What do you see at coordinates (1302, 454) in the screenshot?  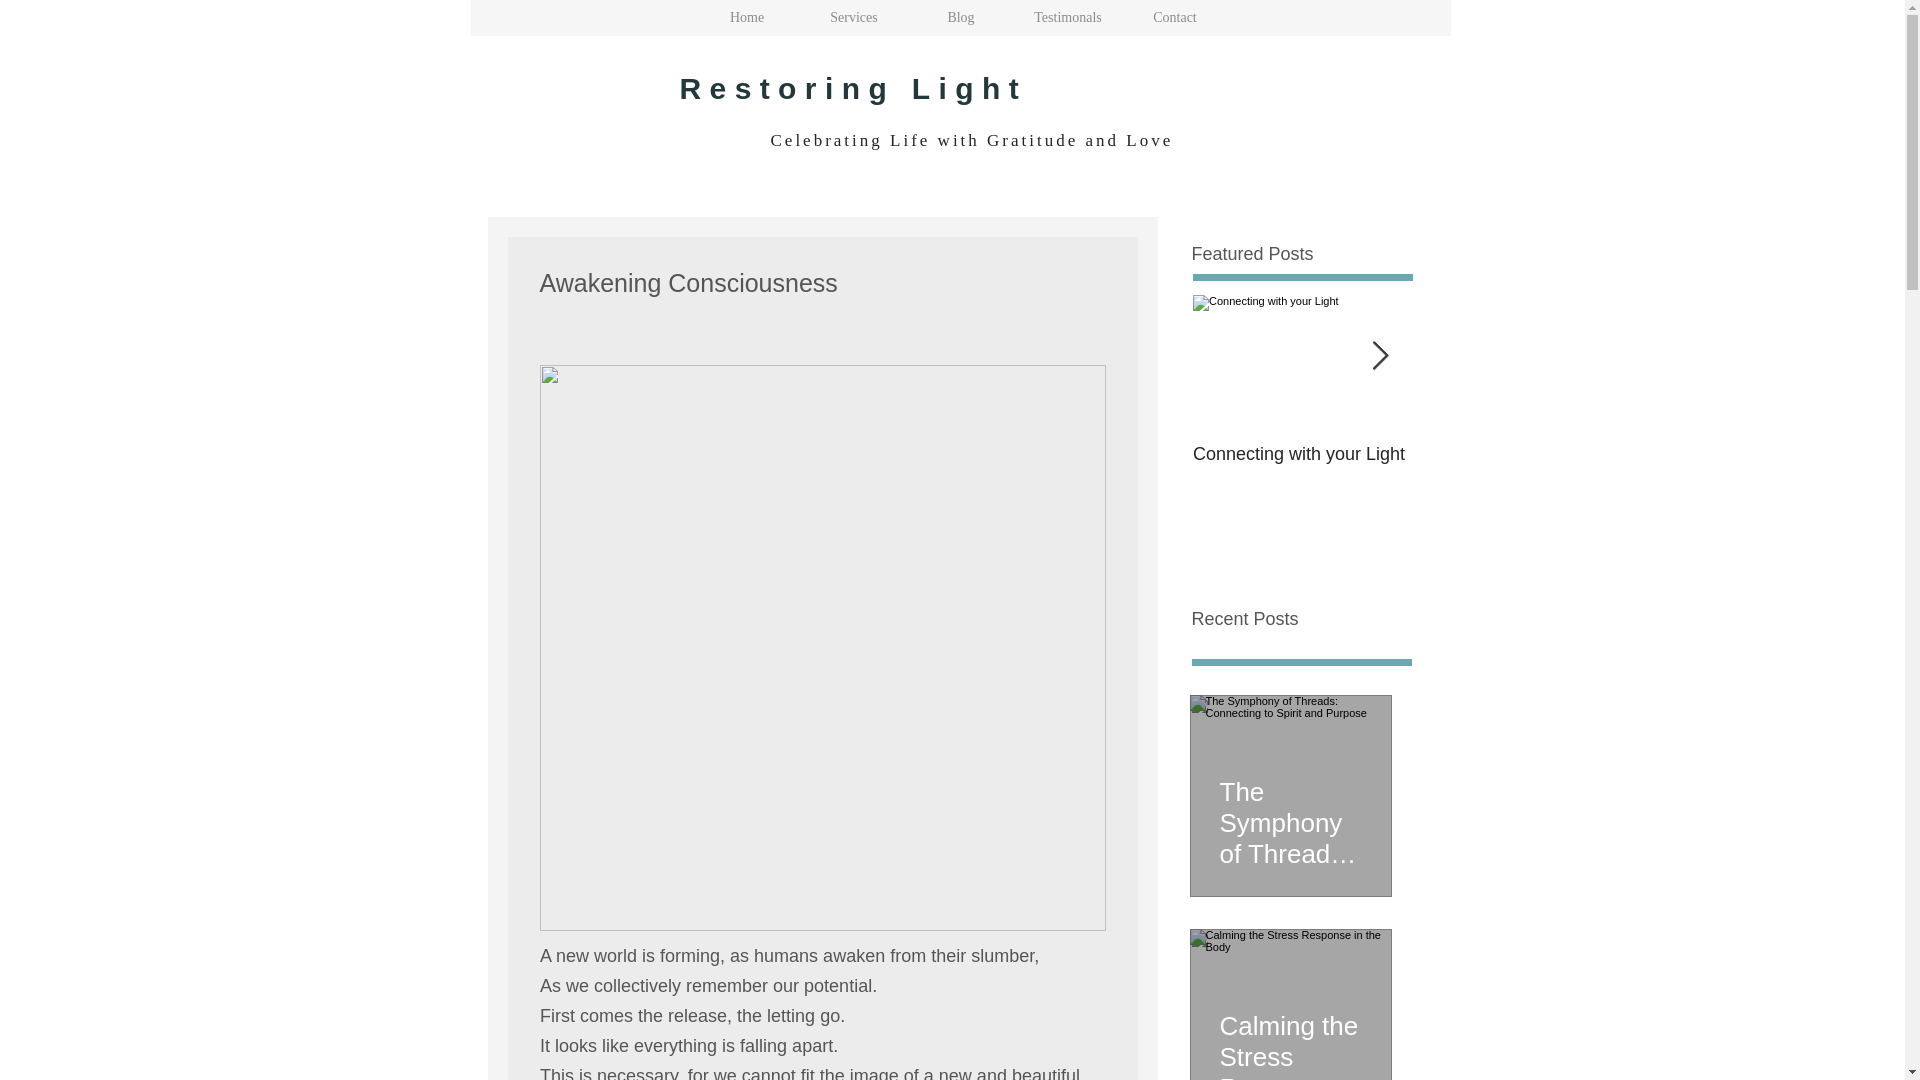 I see `Connecting with your Light` at bounding box center [1302, 454].